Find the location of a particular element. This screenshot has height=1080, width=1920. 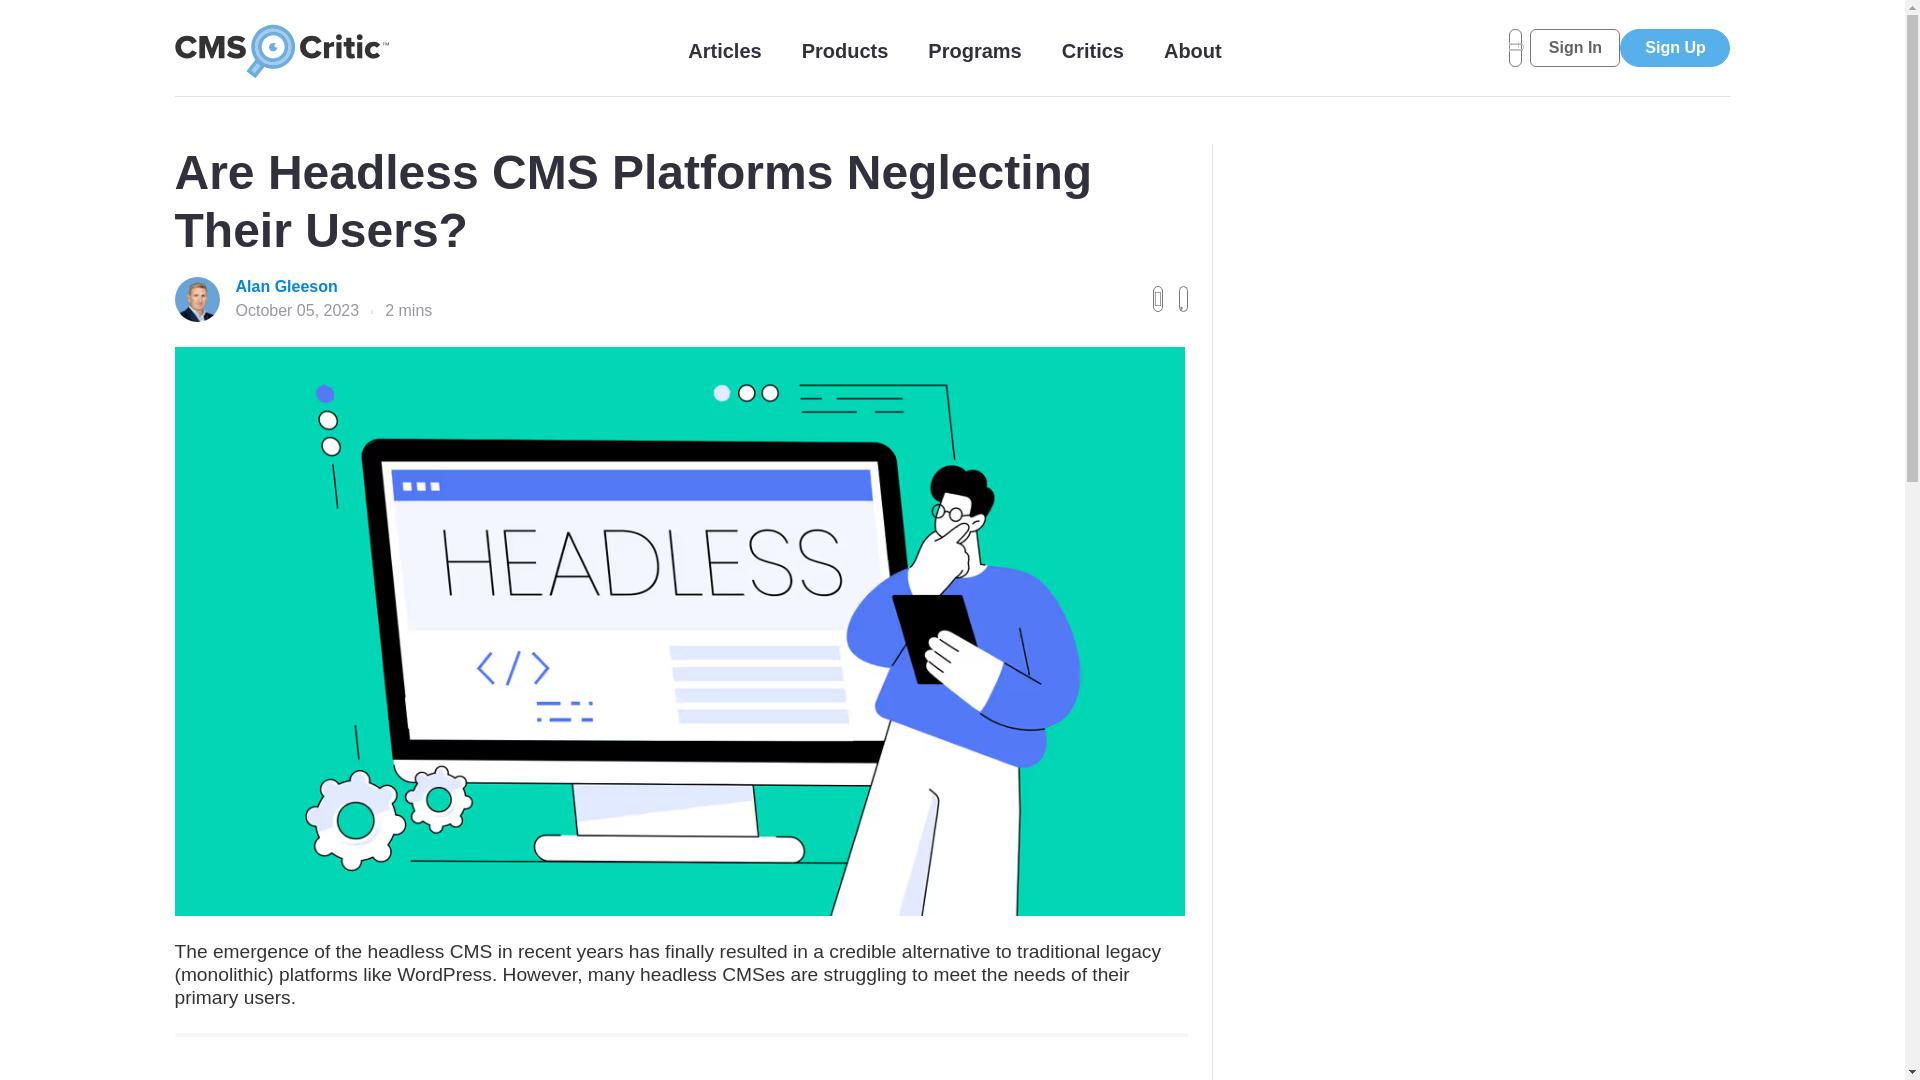

Sign Up is located at coordinates (1674, 48).